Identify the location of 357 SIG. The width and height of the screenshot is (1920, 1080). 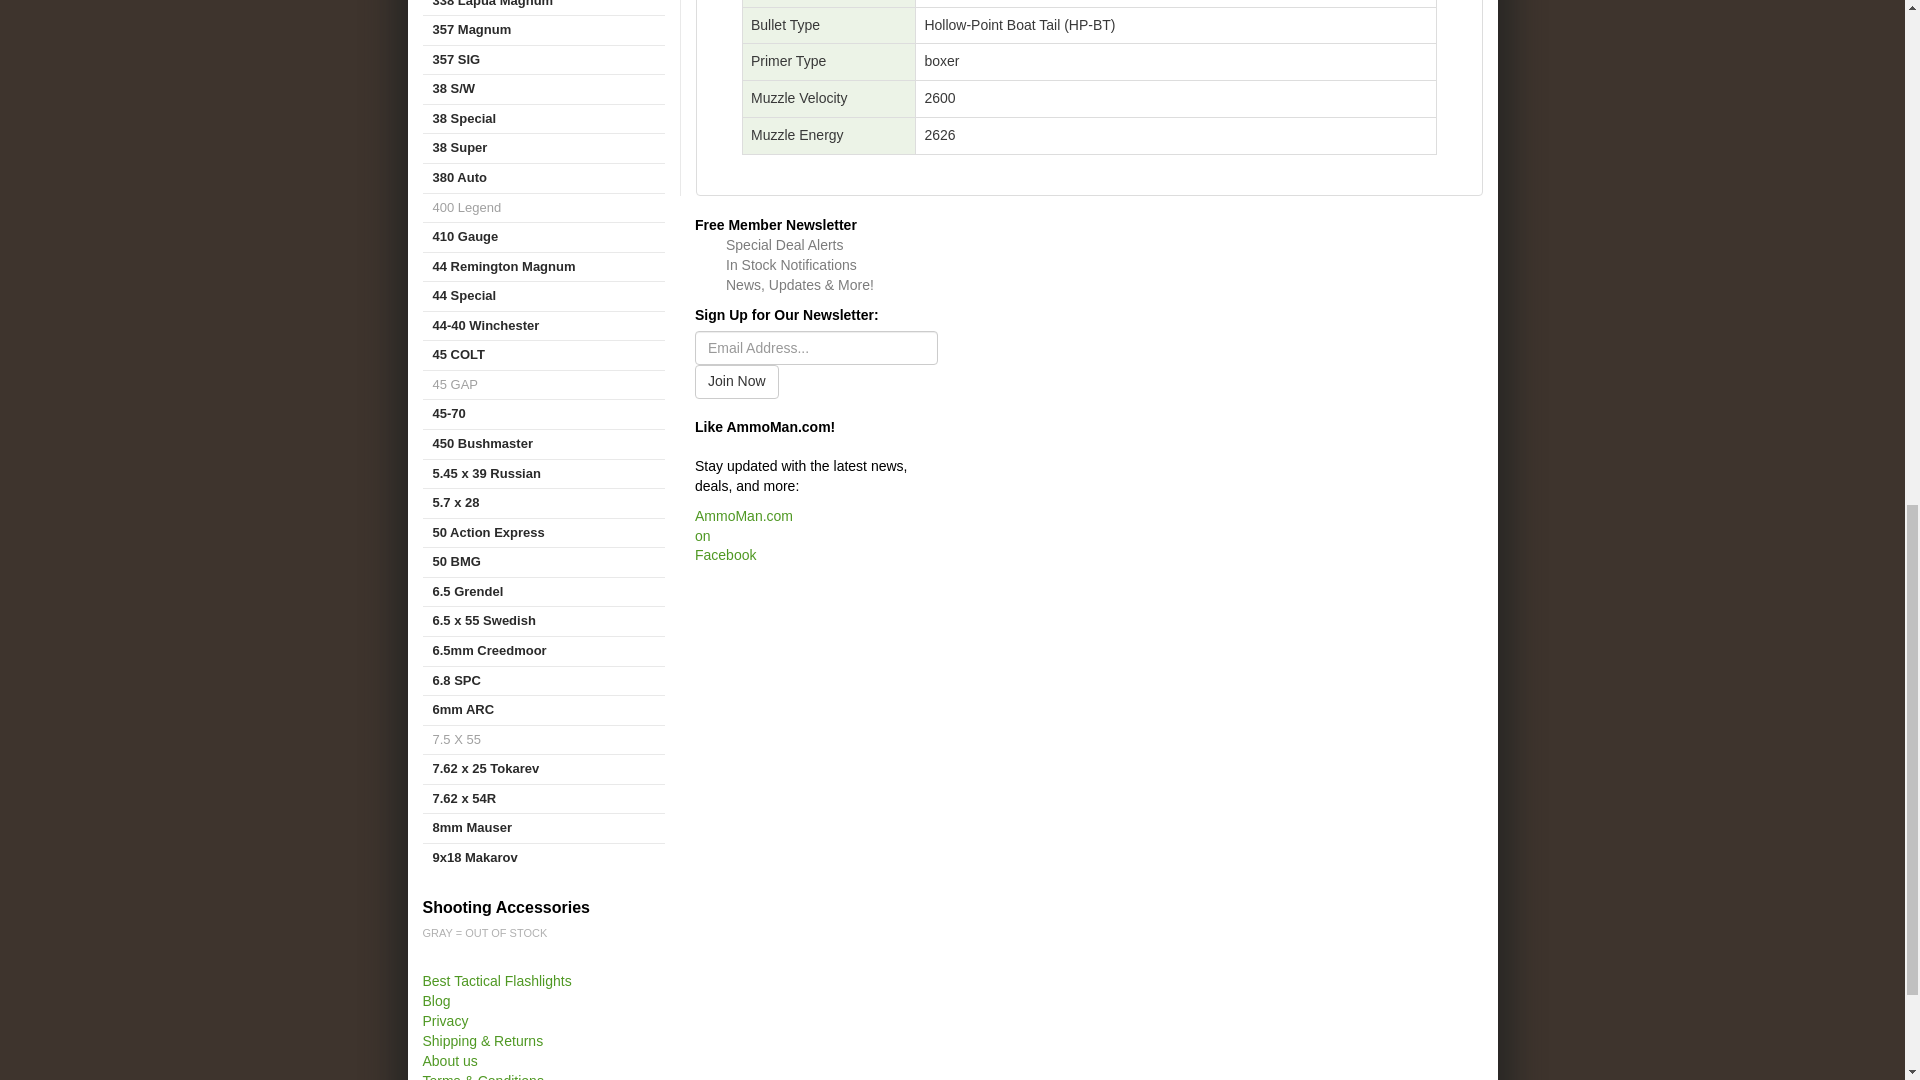
(543, 60).